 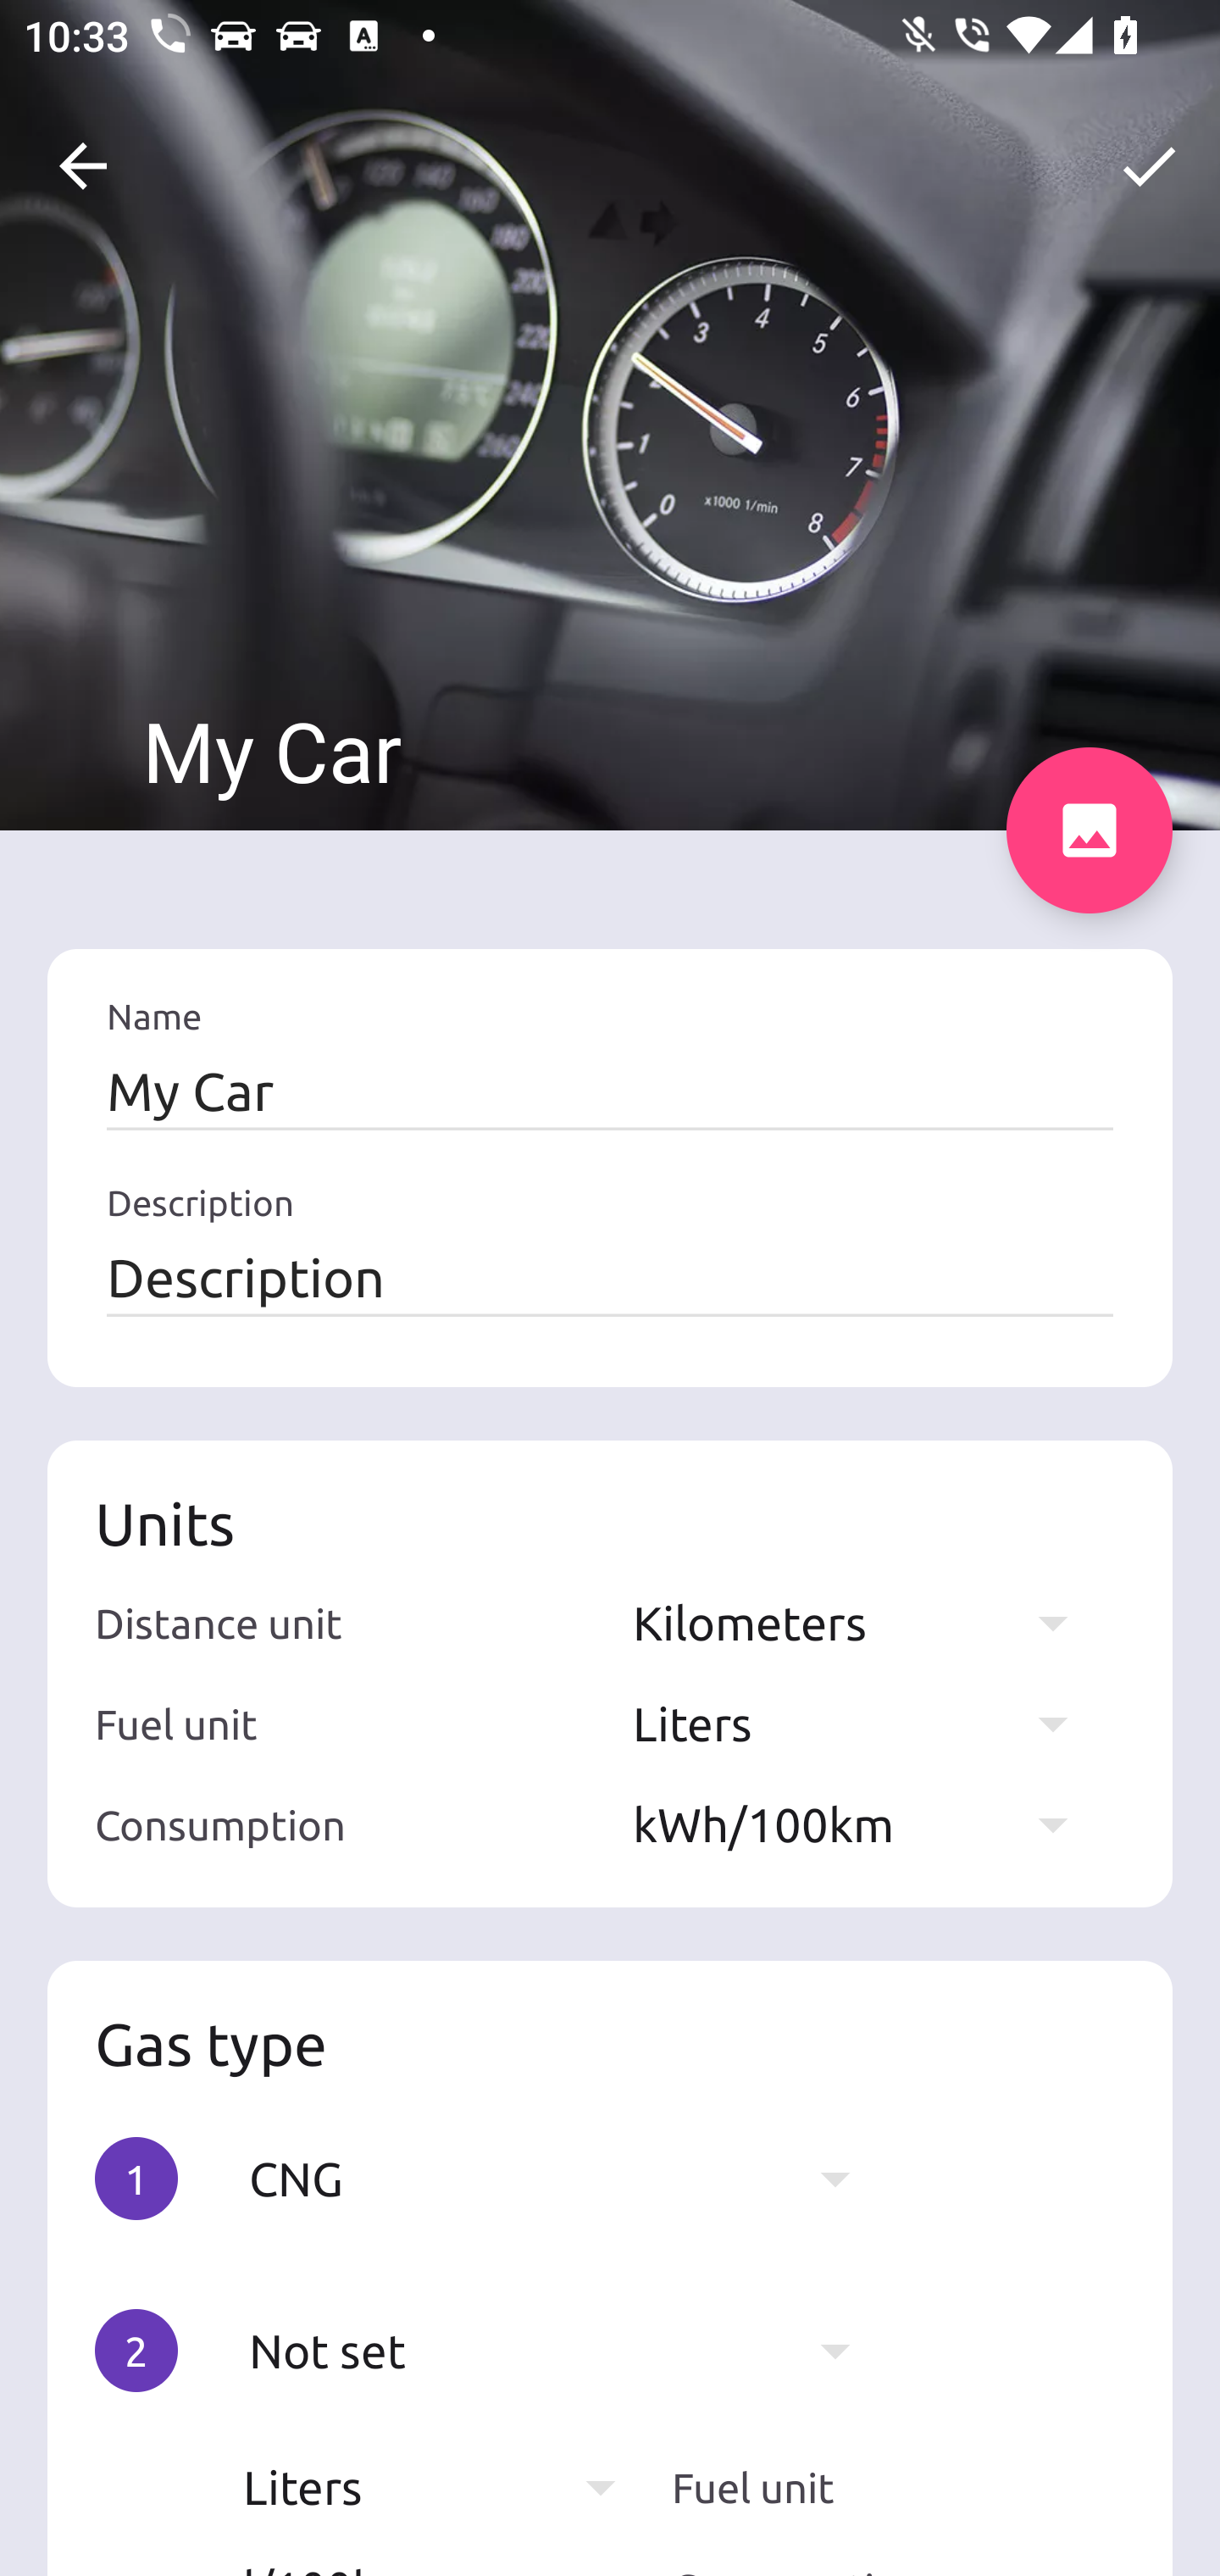 I want to click on Not set, so click(x=566, y=2351).